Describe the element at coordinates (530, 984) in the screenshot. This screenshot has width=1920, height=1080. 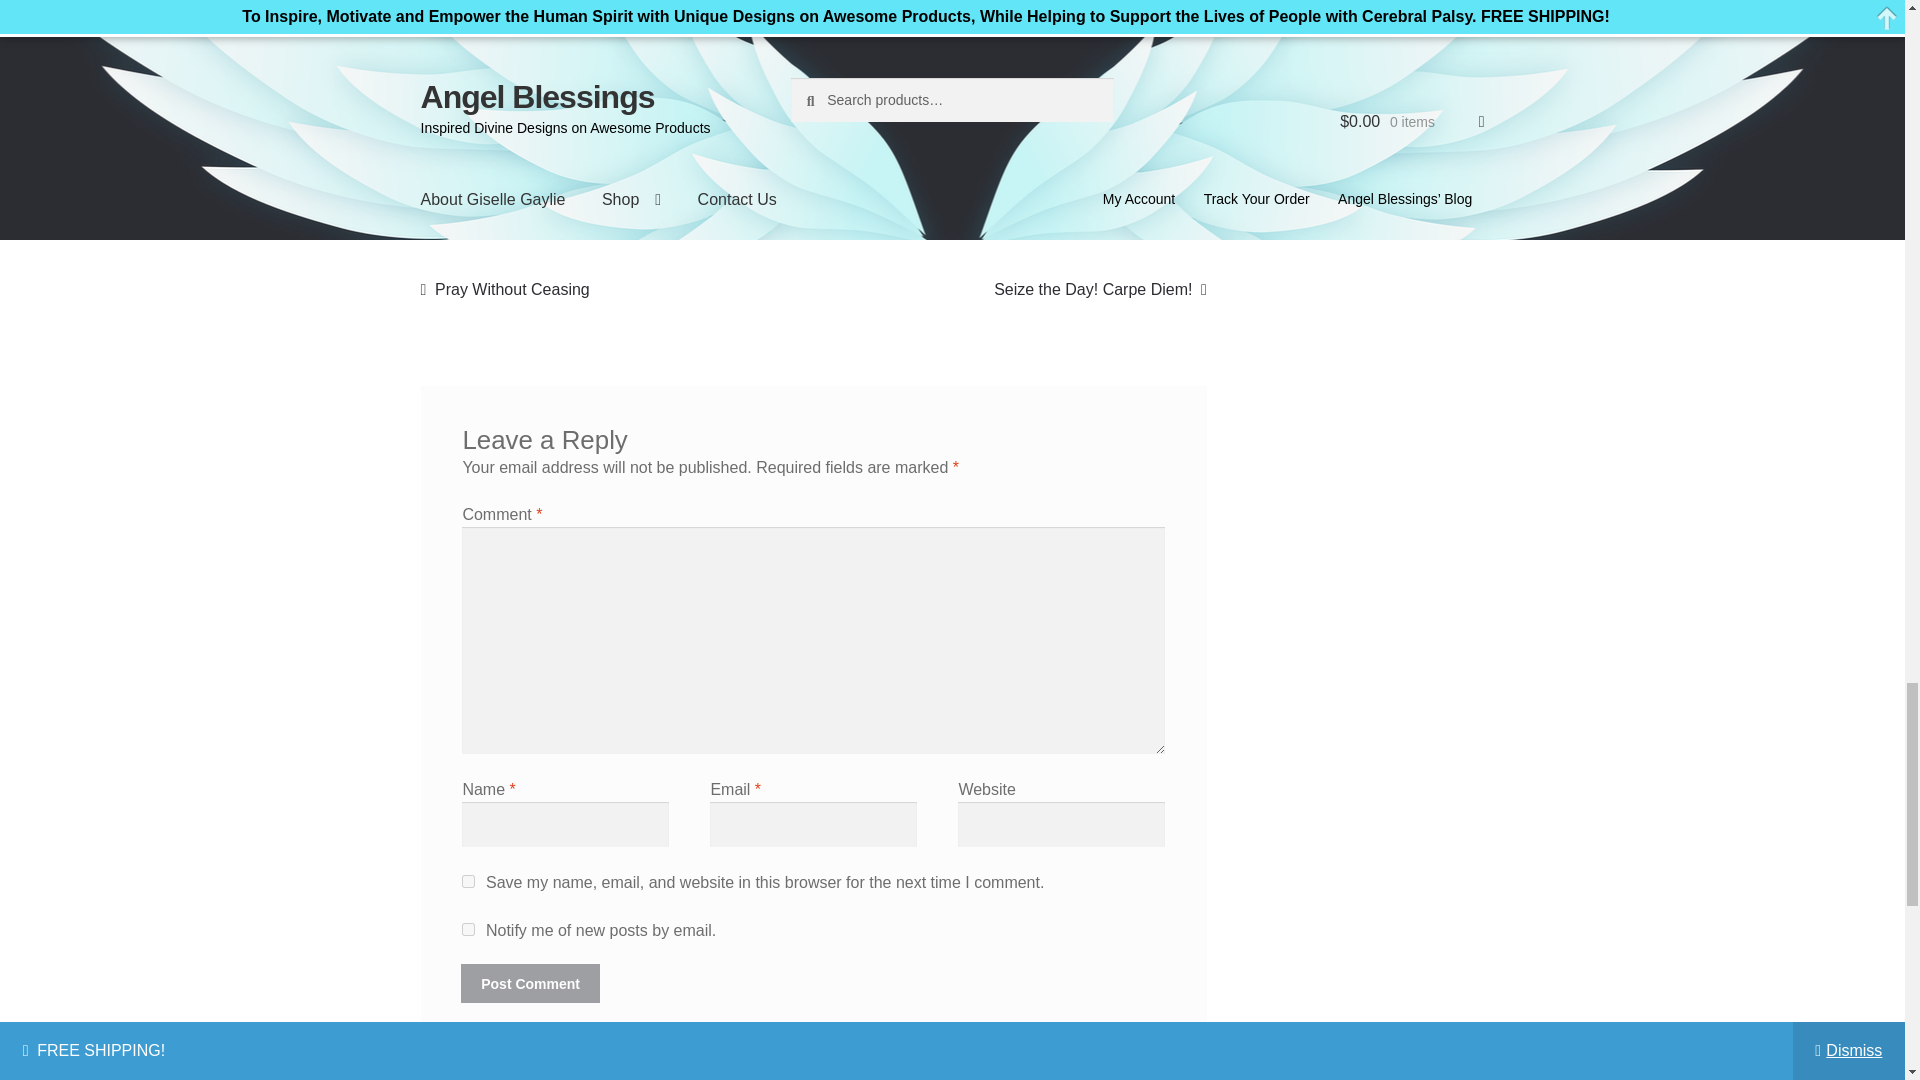
I see `Post Comment` at that location.